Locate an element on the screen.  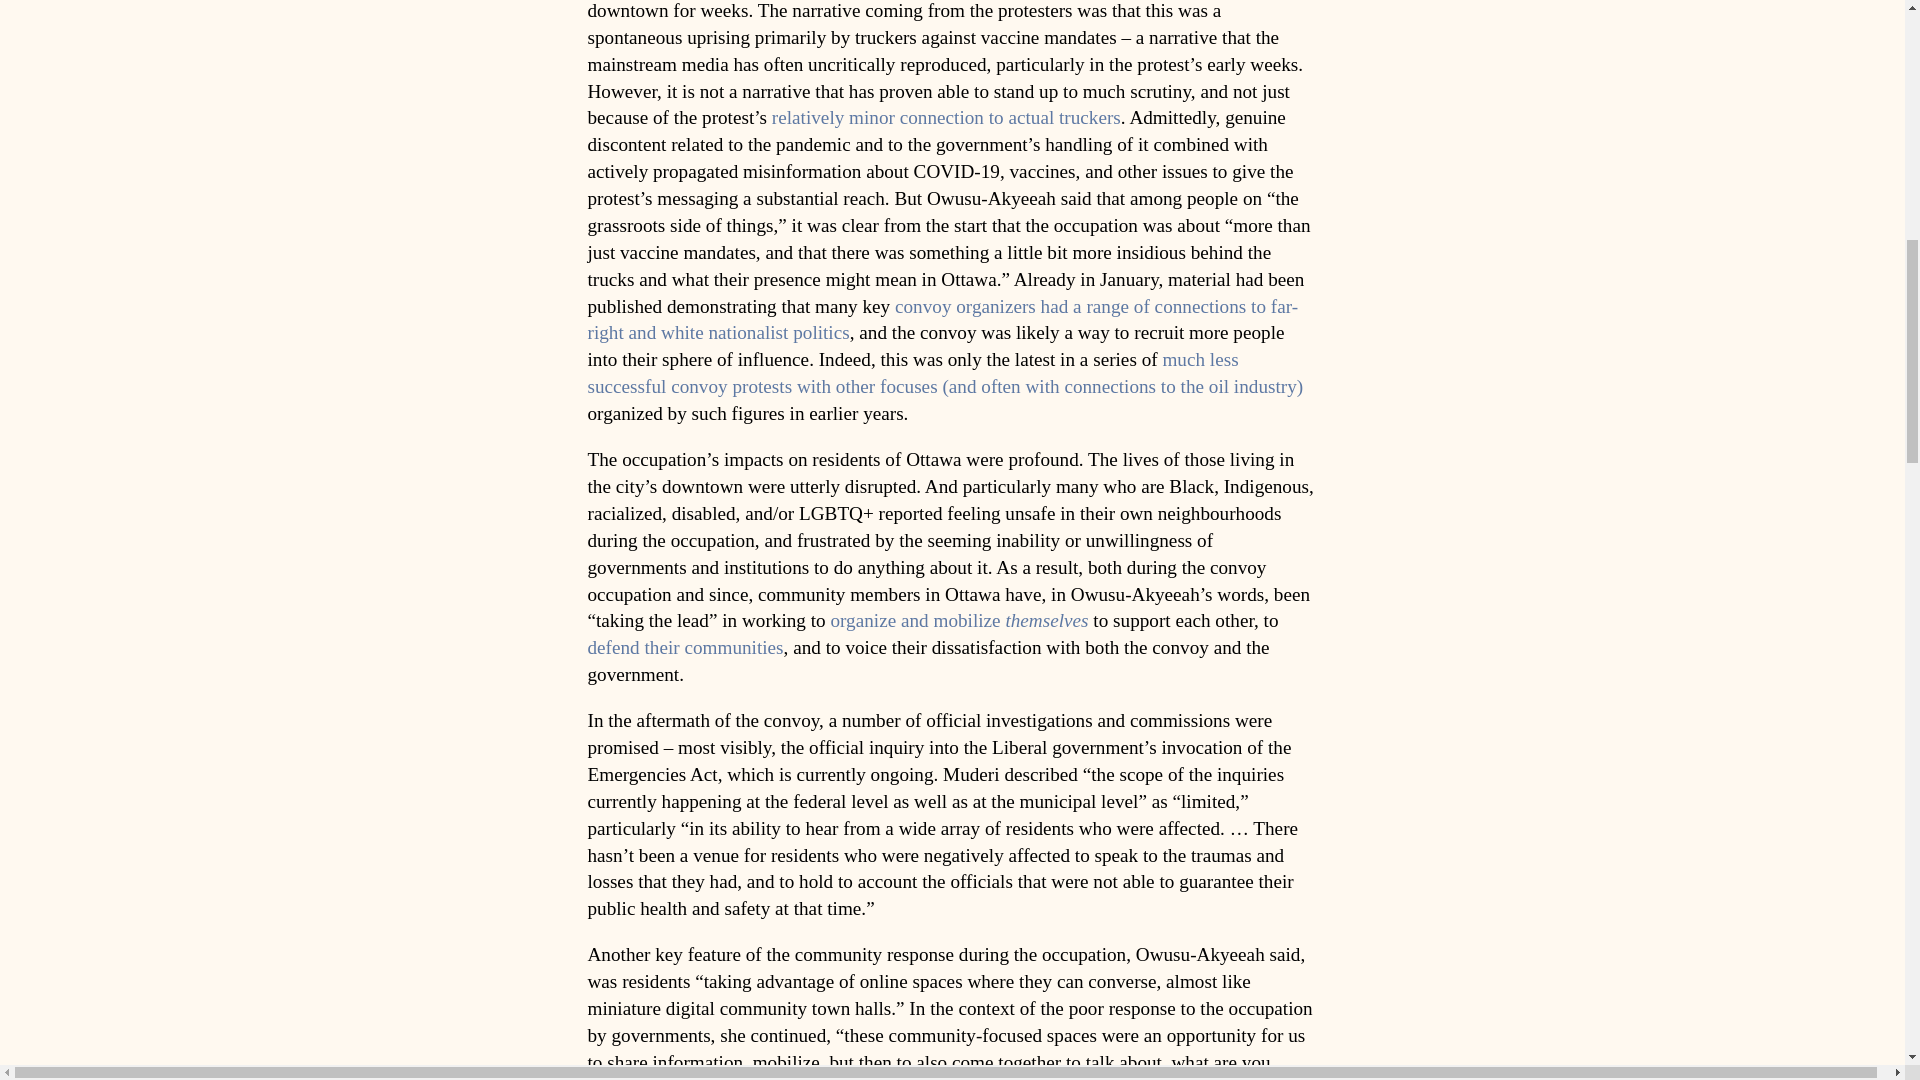
defend their communities is located at coordinates (685, 647).